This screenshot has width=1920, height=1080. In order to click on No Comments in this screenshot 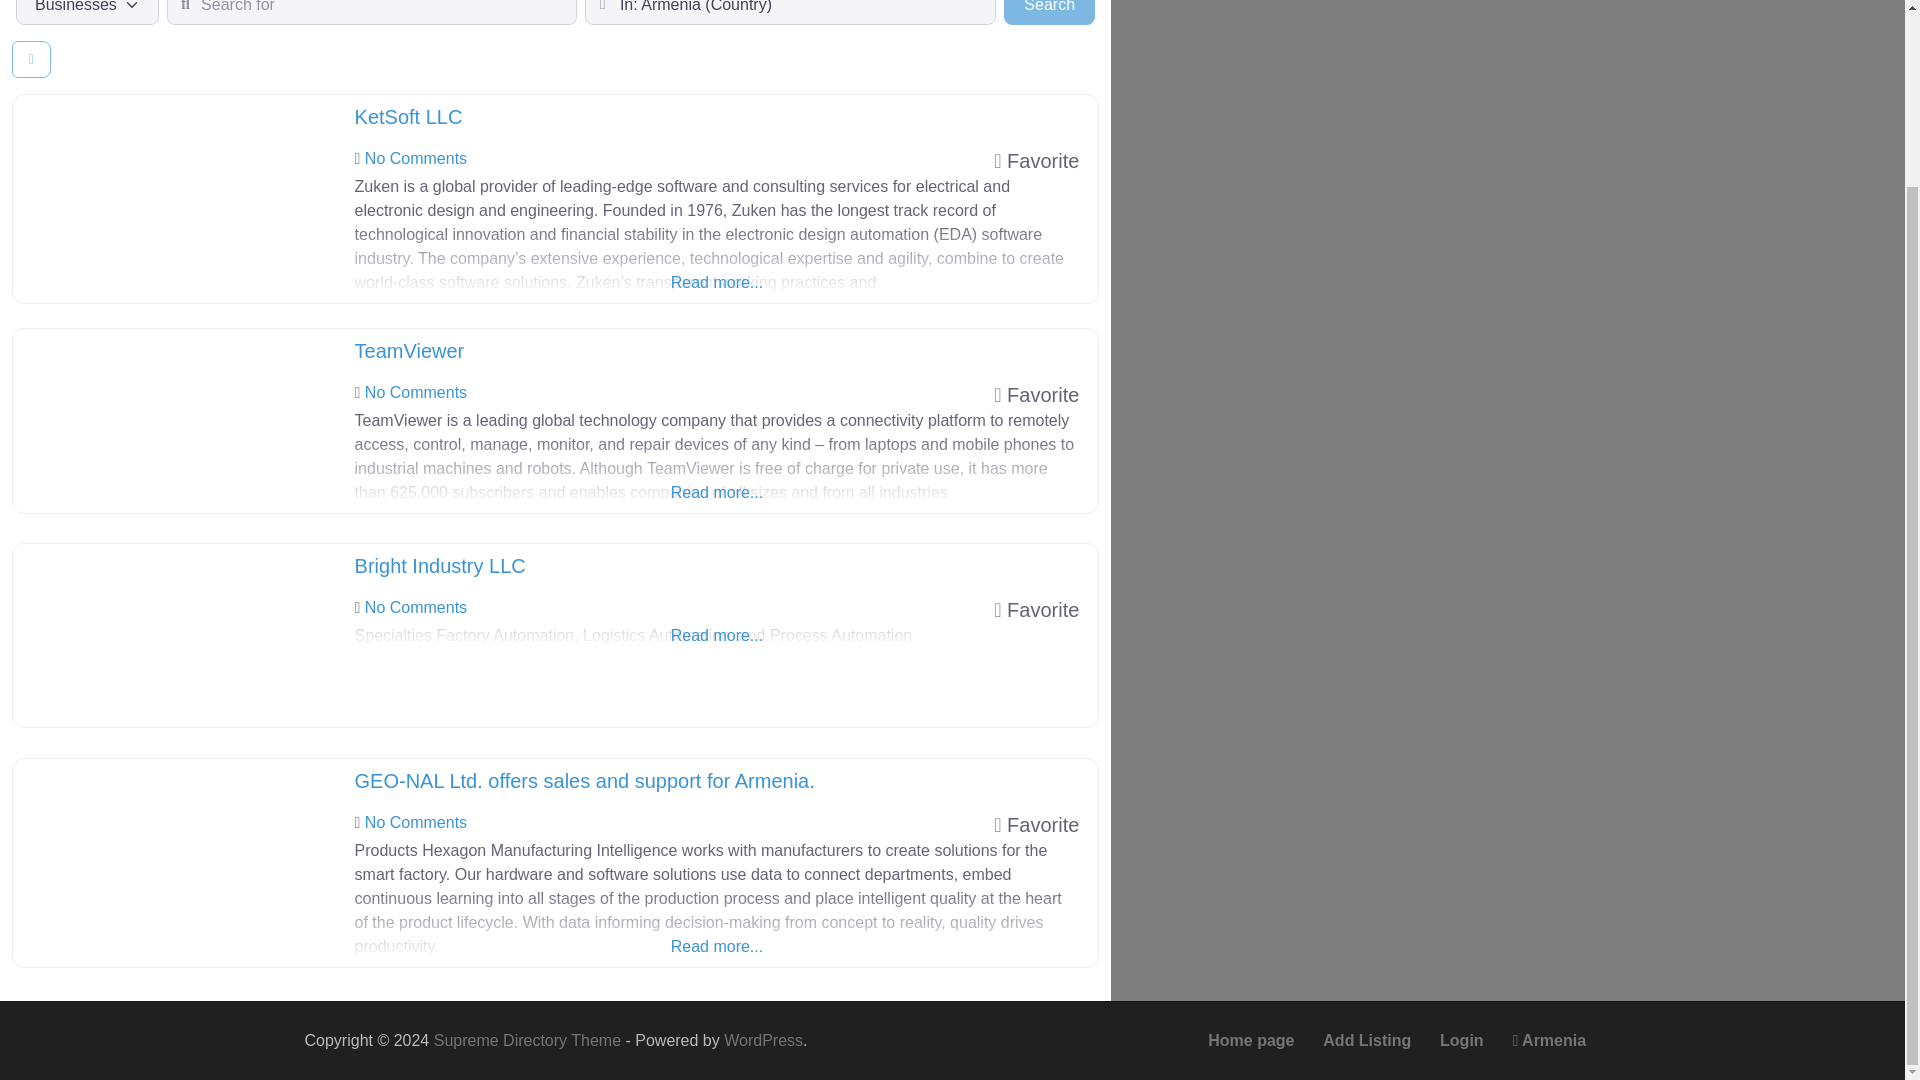, I will do `click(415, 158)`.